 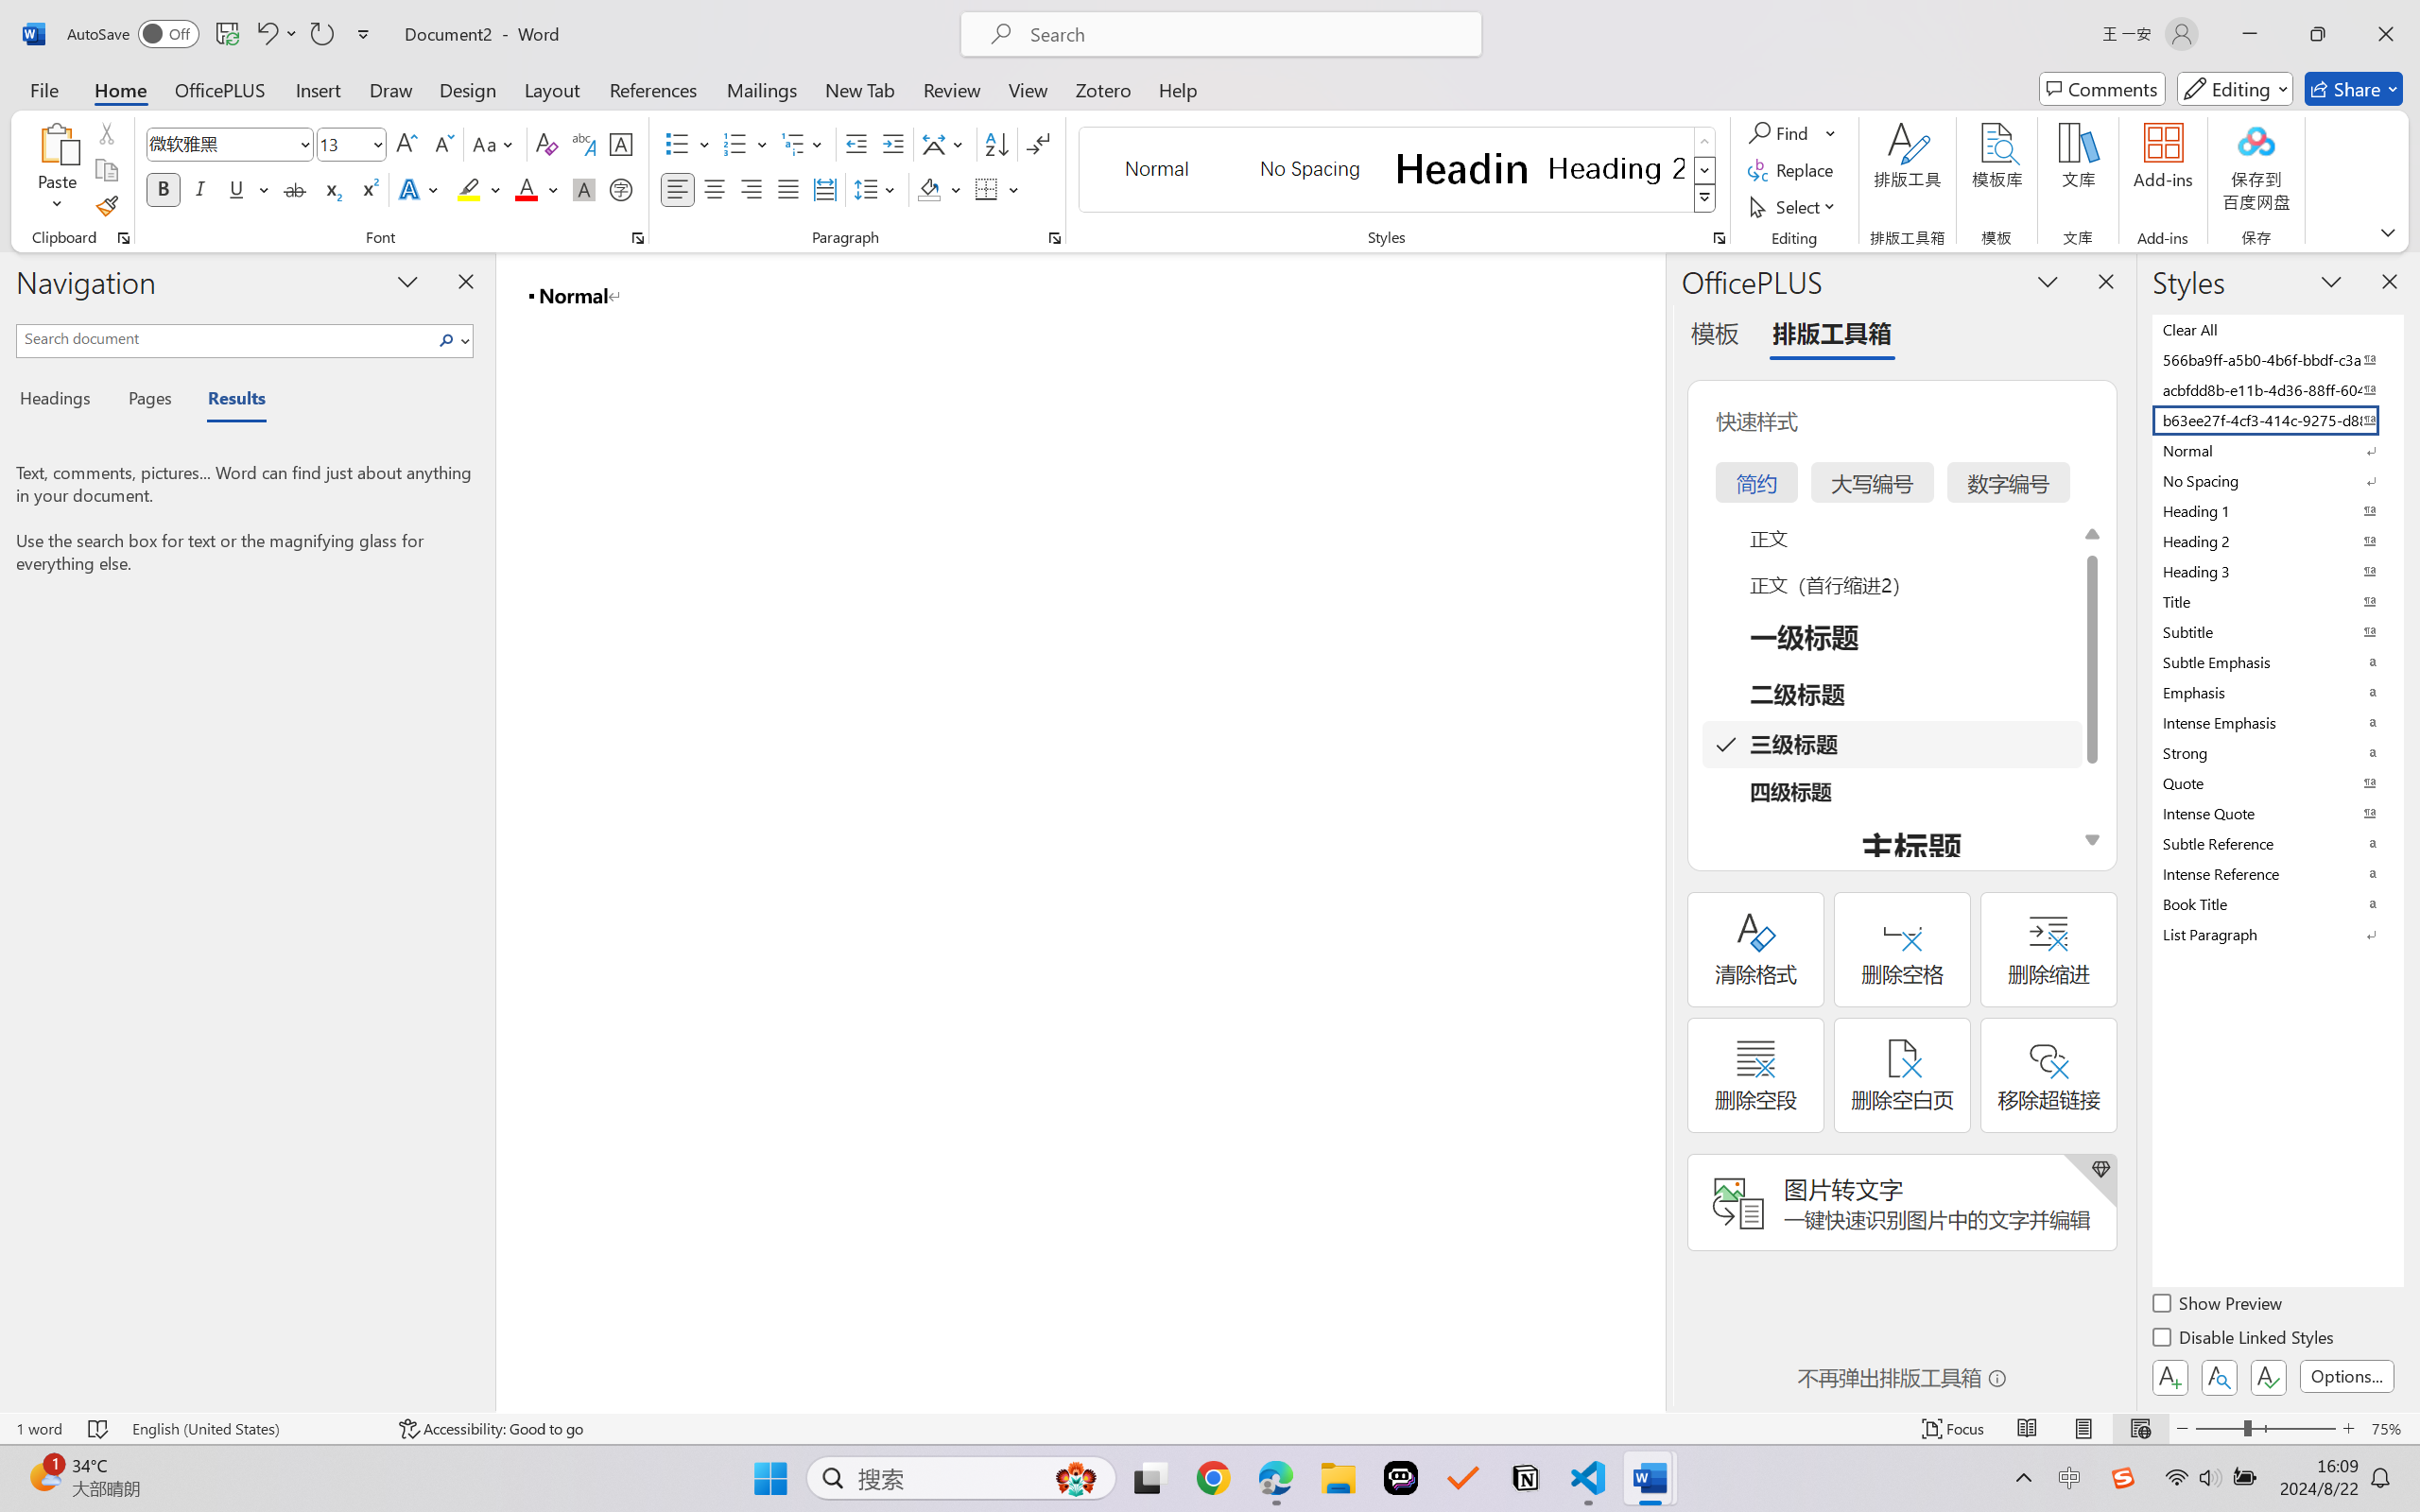 What do you see at coordinates (987, 189) in the screenshot?
I see `Borders` at bounding box center [987, 189].